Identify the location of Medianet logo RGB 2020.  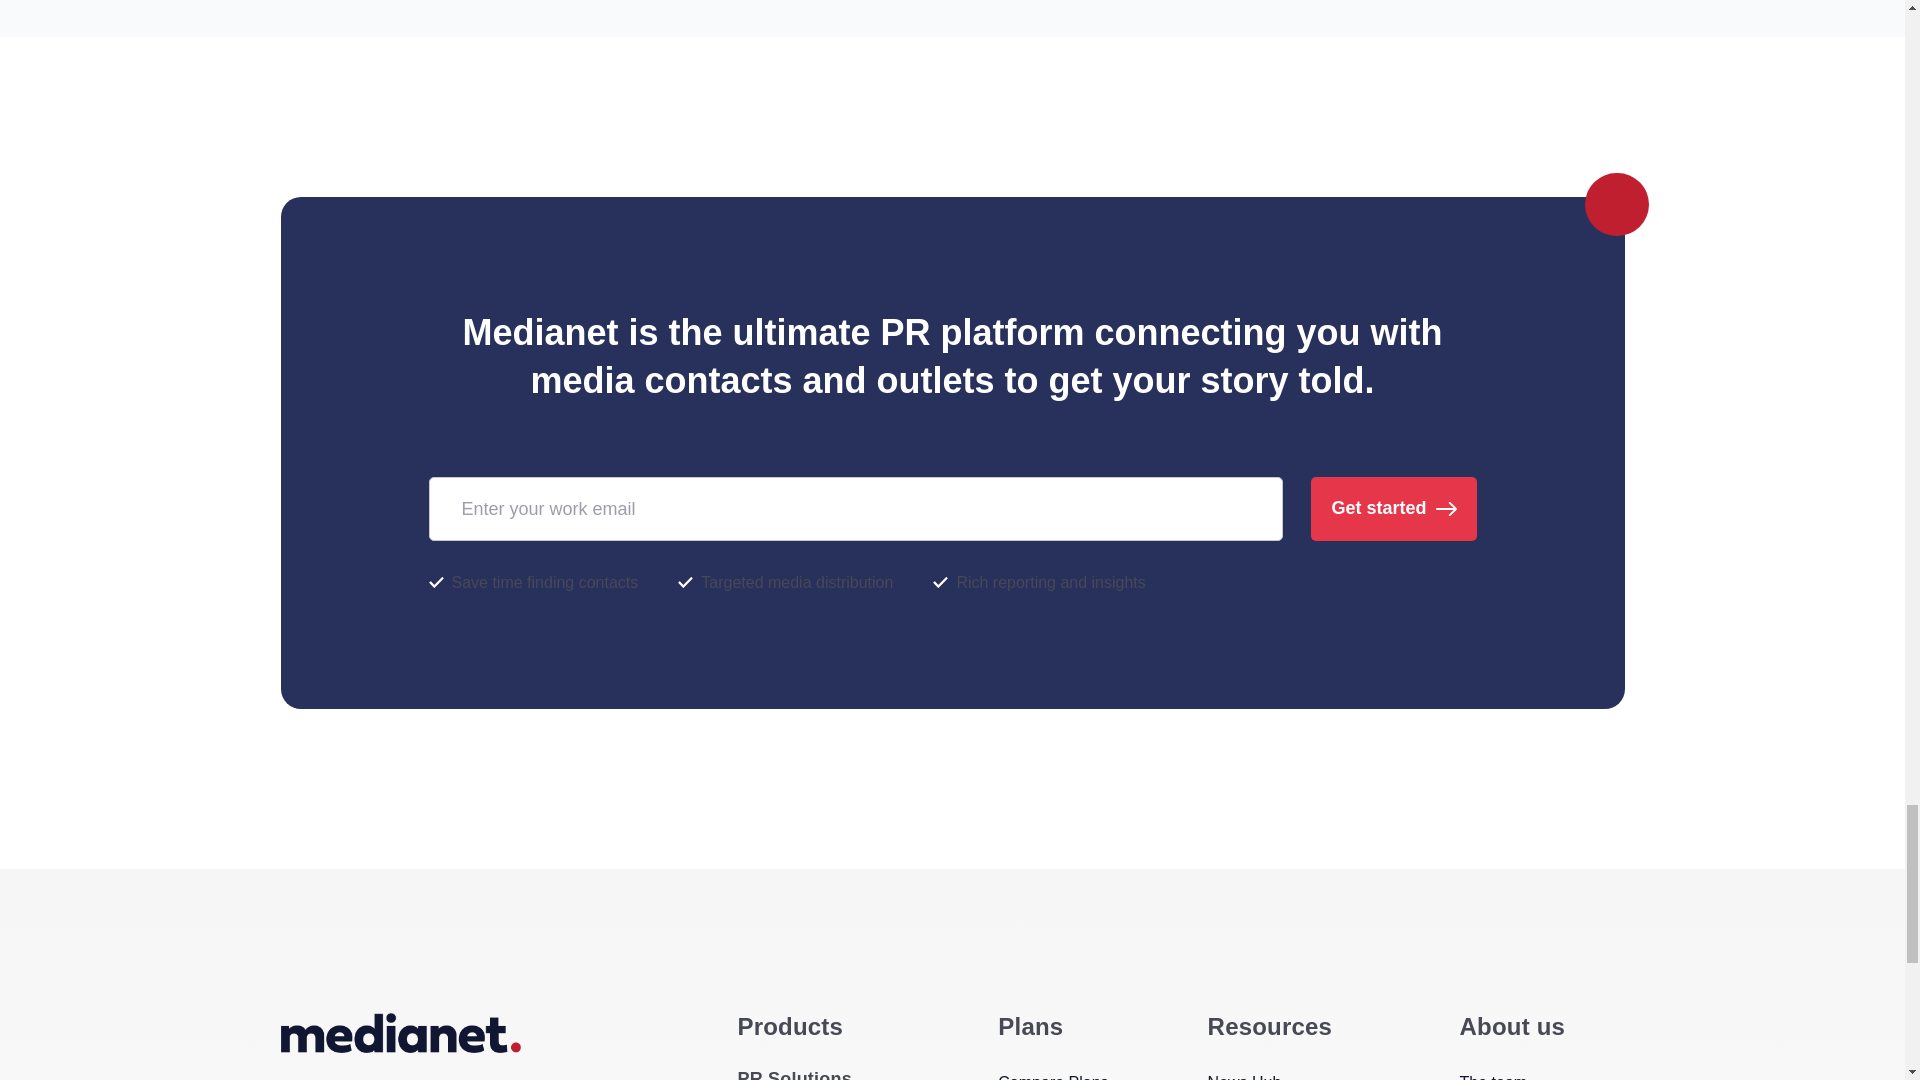
(400, 1033).